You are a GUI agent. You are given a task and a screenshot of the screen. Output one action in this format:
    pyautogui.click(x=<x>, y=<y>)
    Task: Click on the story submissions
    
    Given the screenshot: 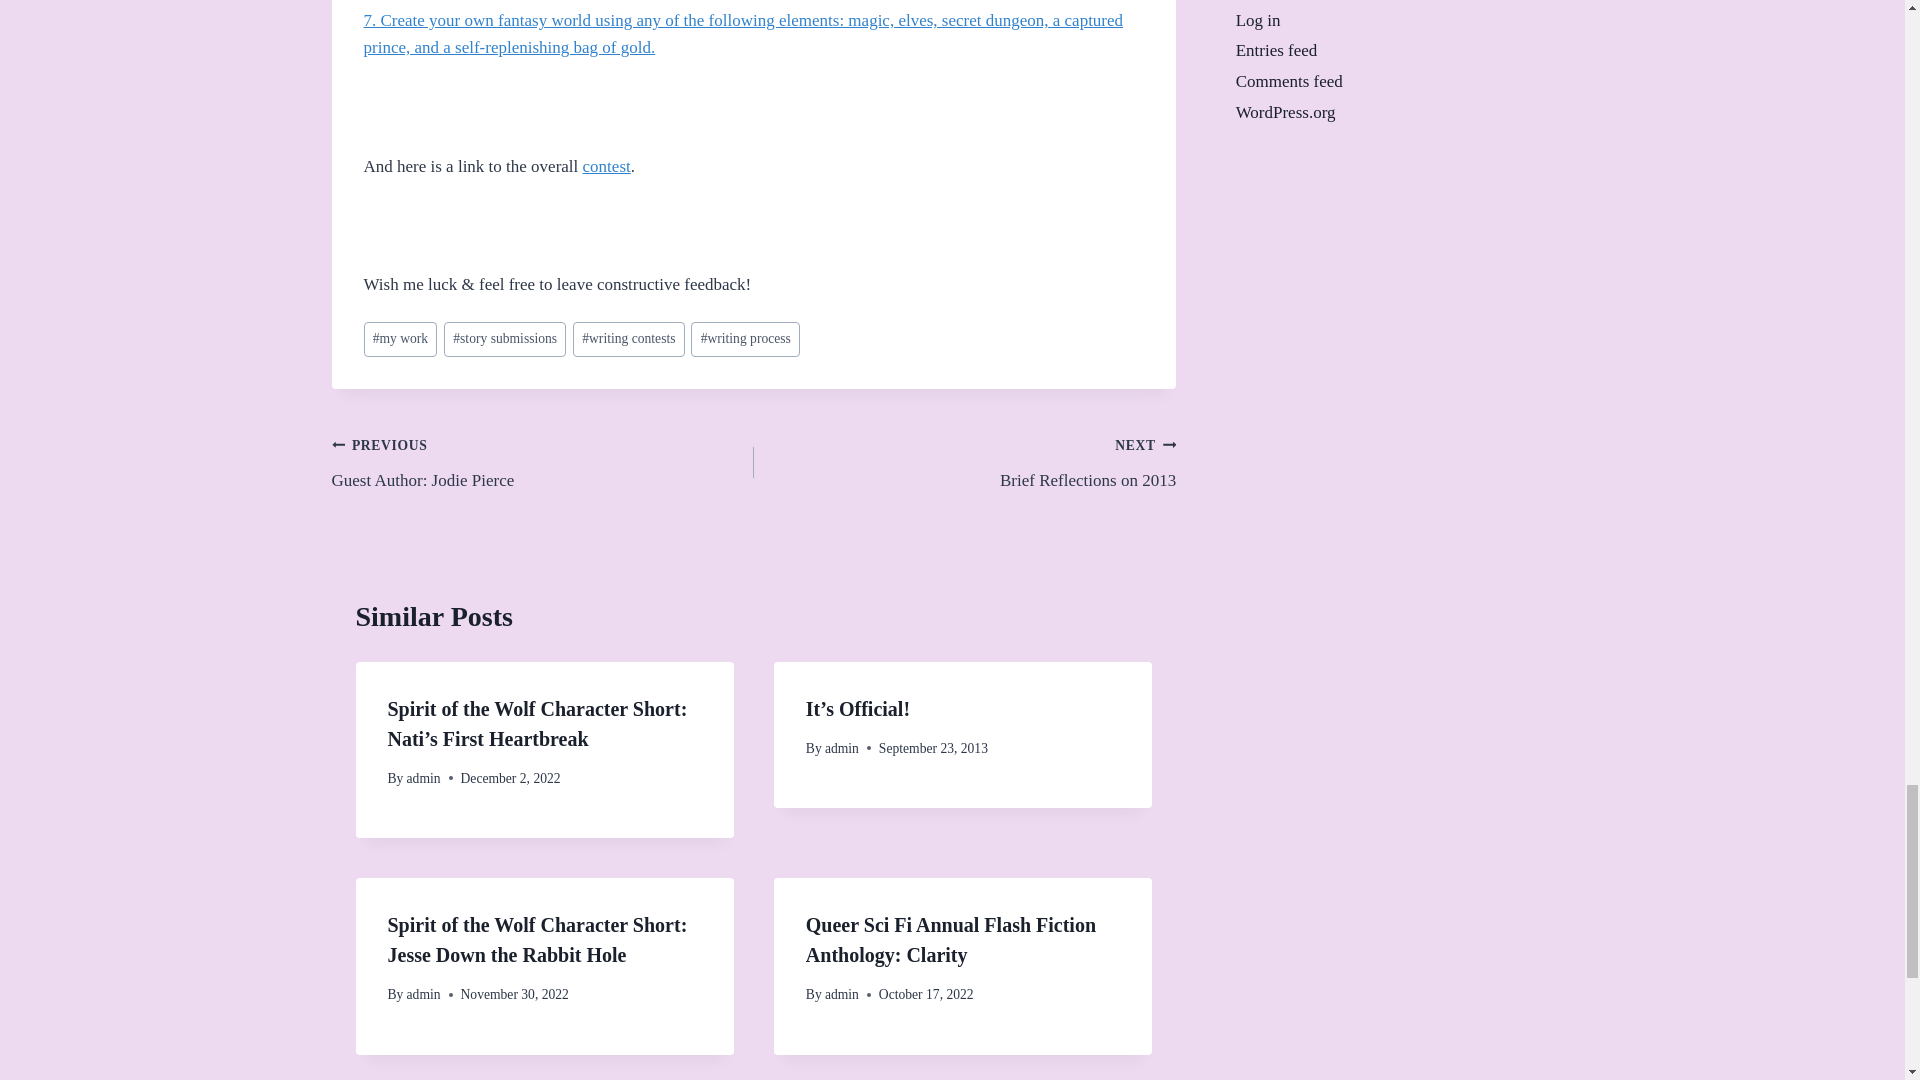 What is the action you would take?
    pyautogui.click(x=964, y=462)
    